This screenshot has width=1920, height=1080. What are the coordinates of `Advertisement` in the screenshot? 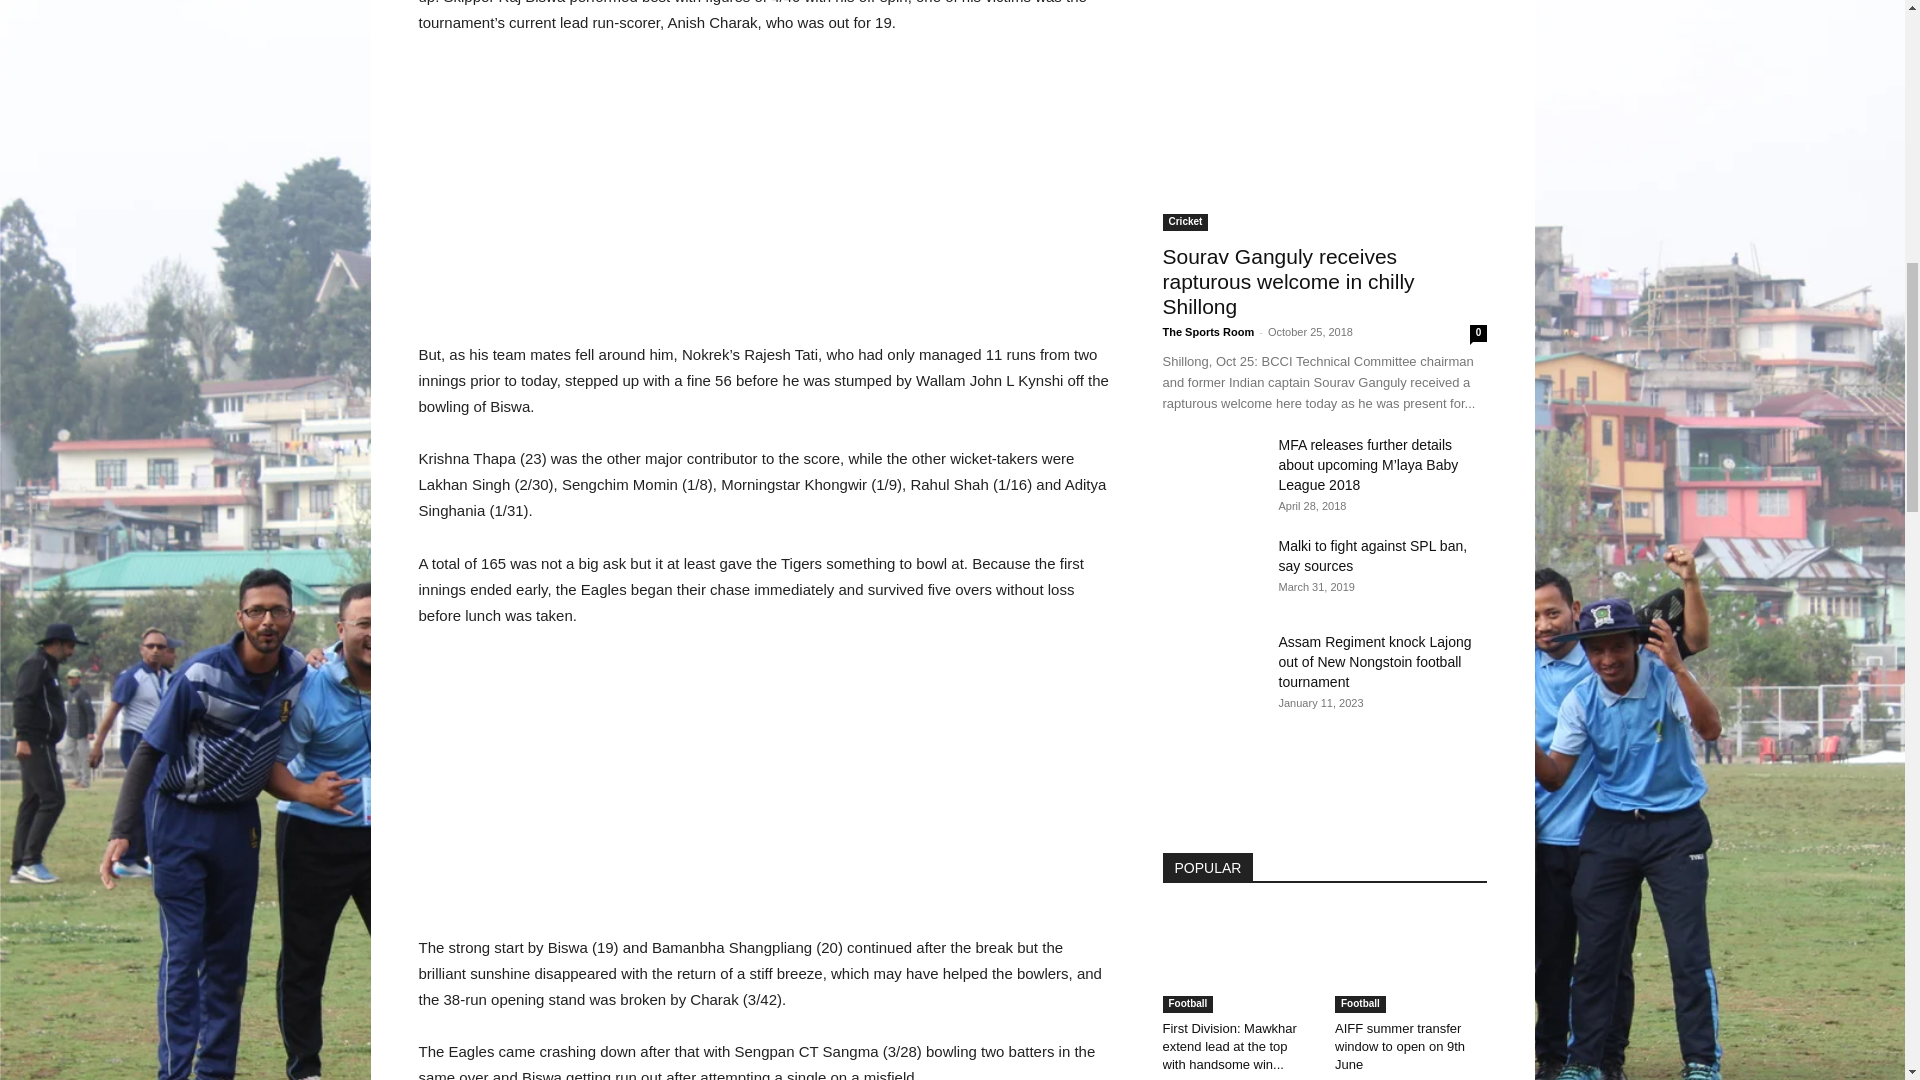 It's located at (766, 202).